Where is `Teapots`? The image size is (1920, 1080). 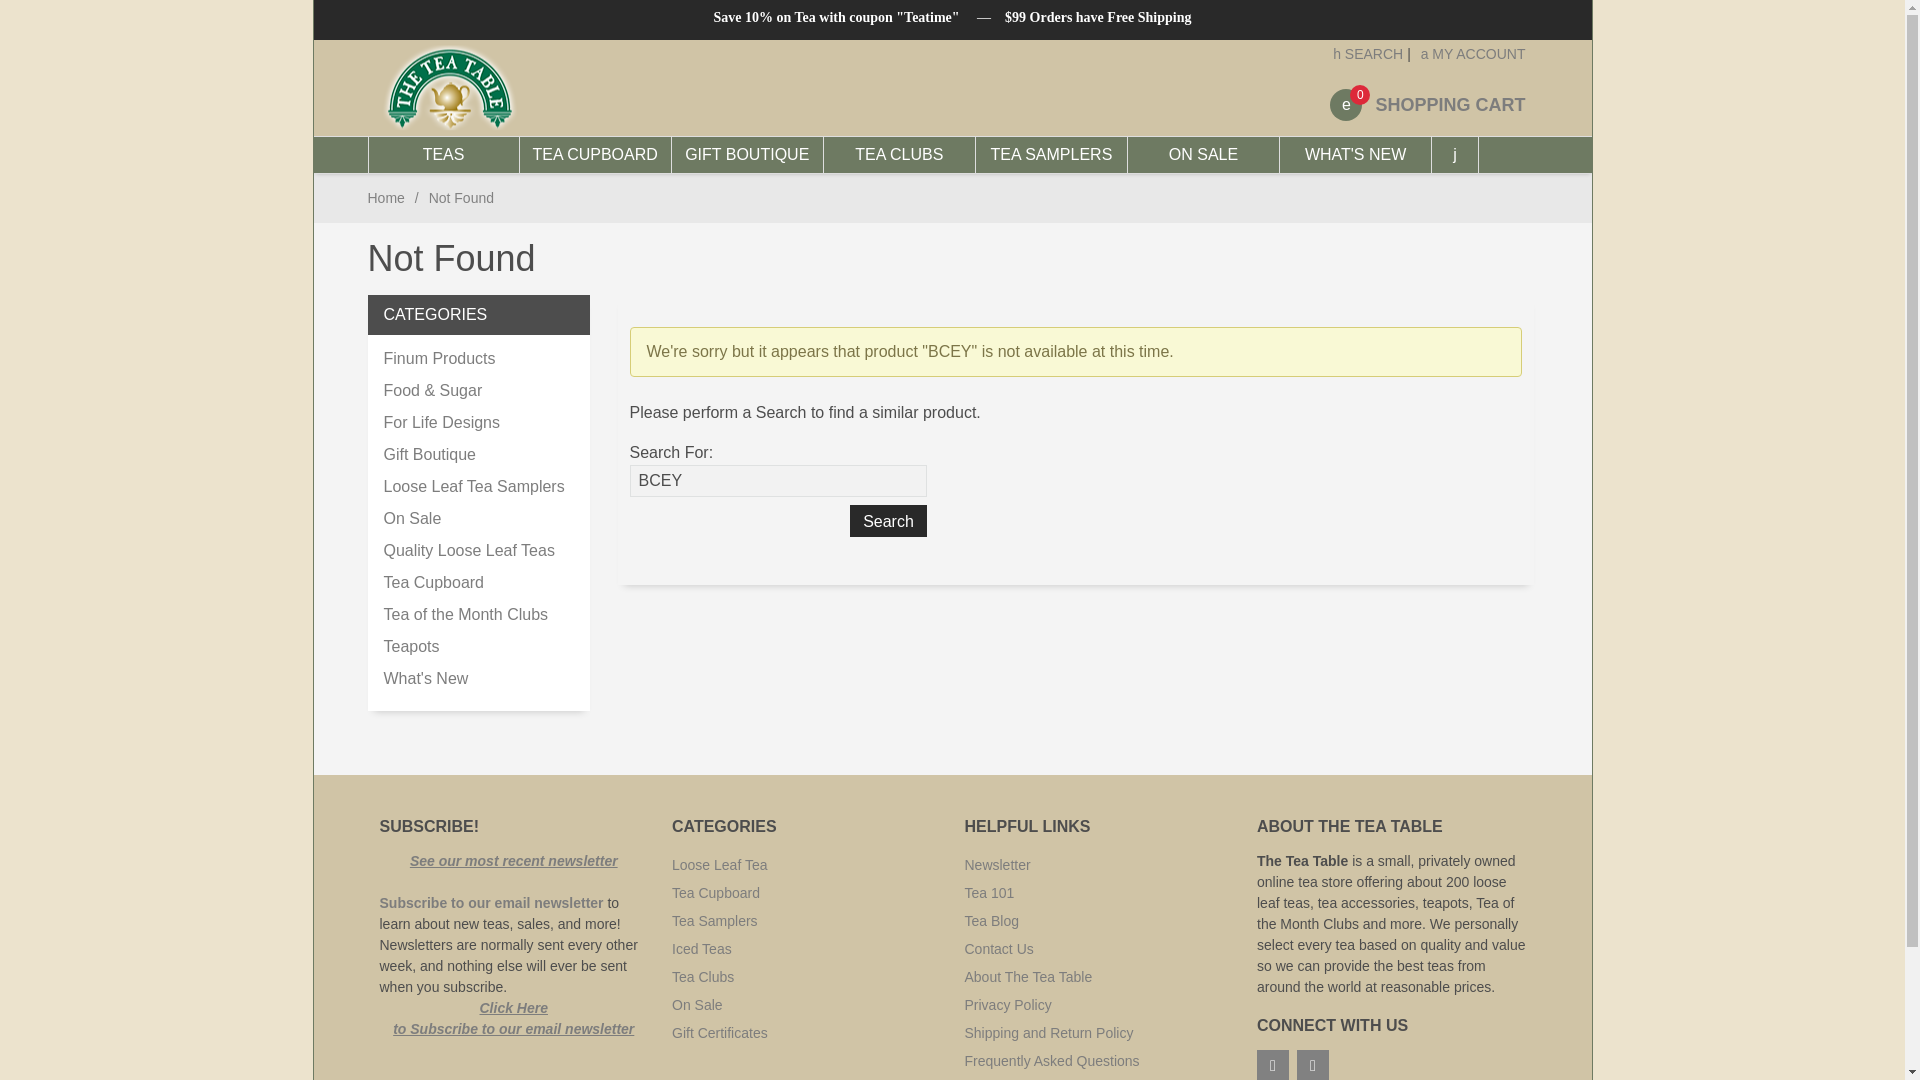
Teapots is located at coordinates (479, 646).